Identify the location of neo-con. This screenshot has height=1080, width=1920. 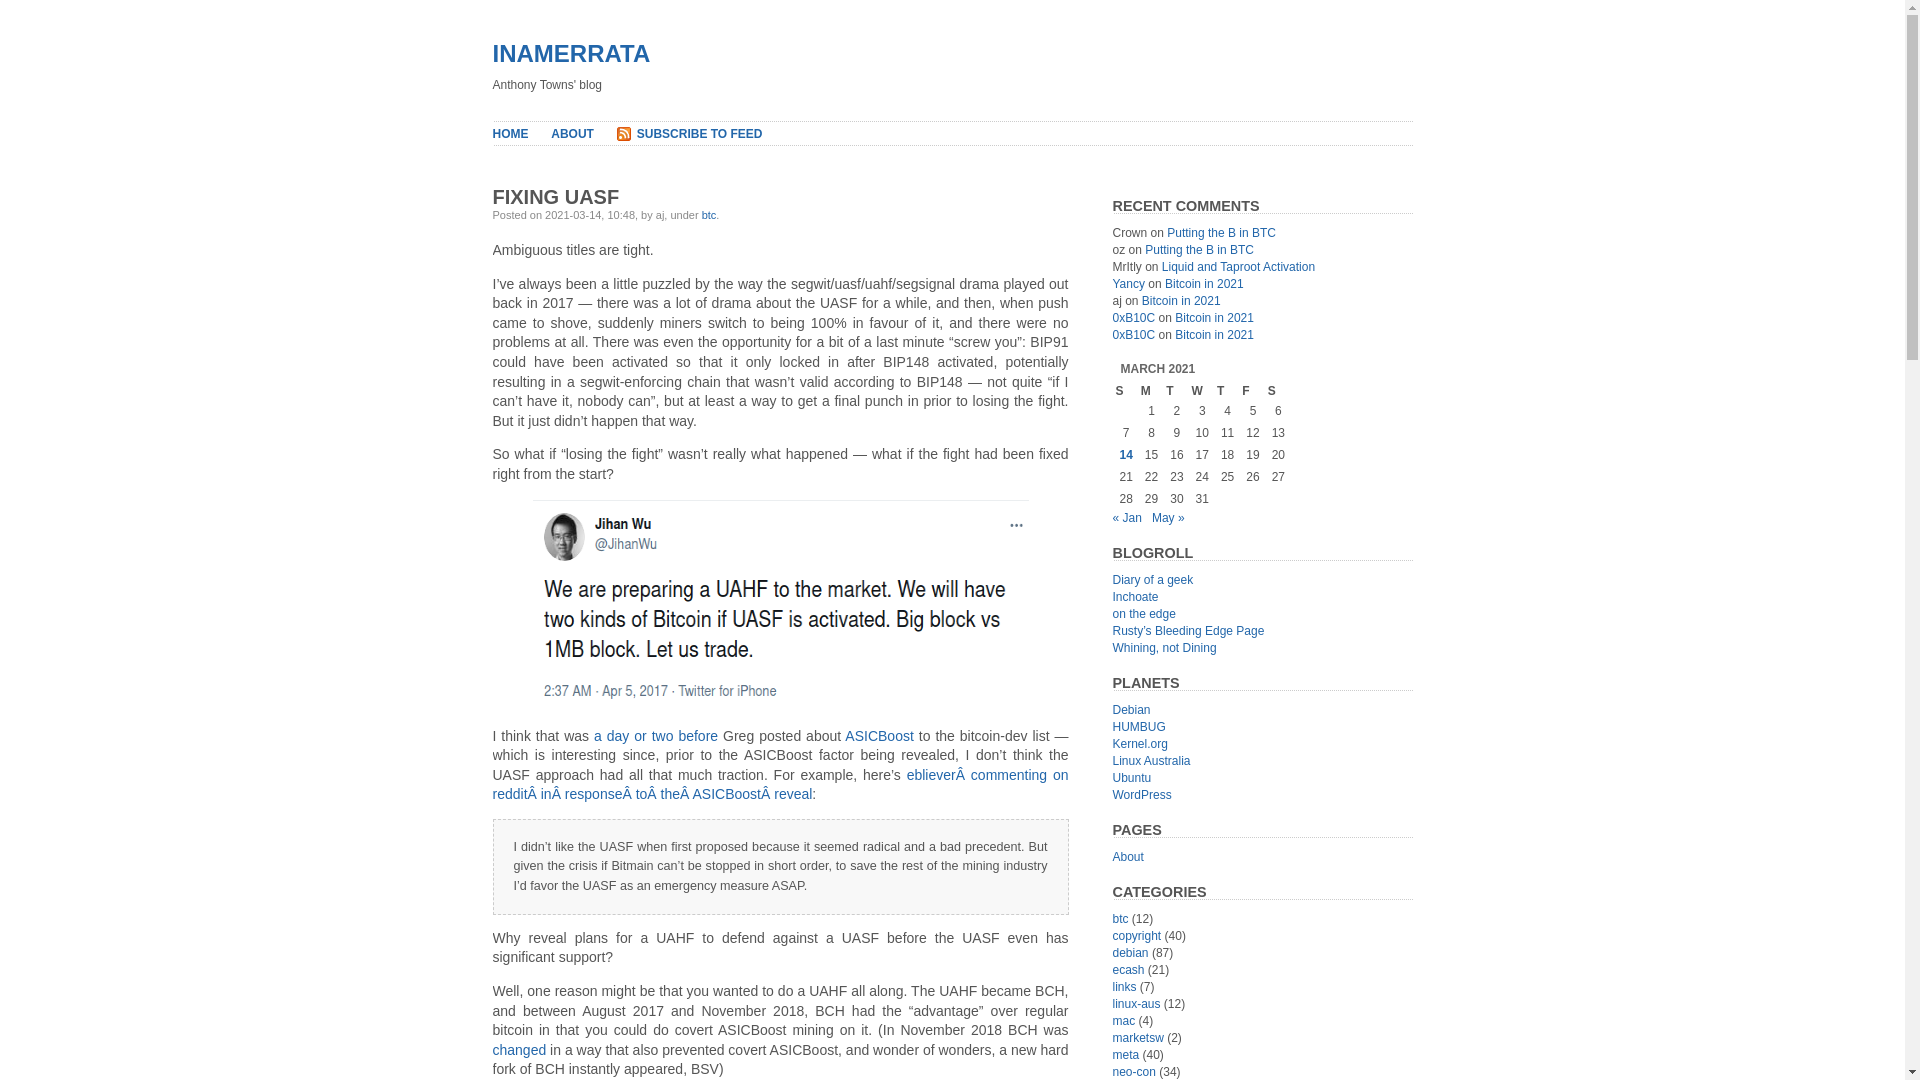
(1134, 1072).